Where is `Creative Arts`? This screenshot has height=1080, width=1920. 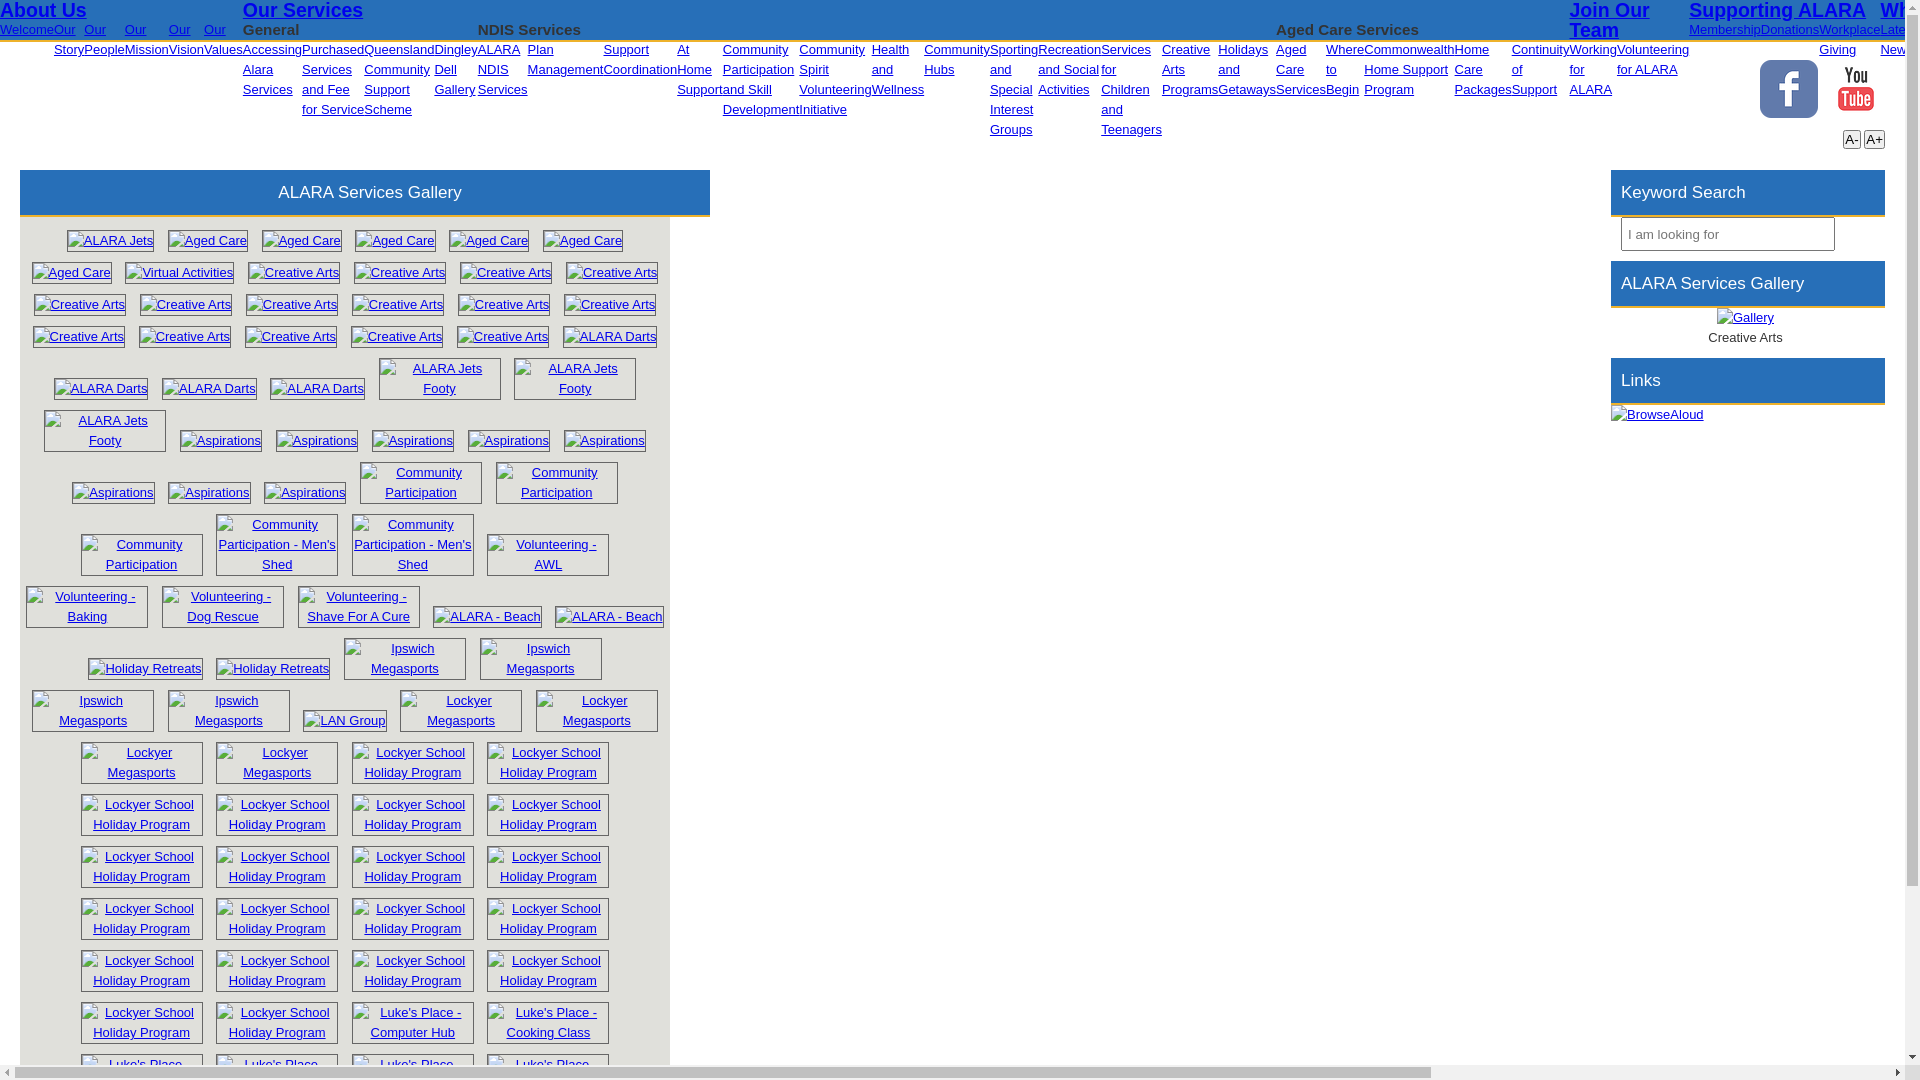
Creative Arts is located at coordinates (504, 304).